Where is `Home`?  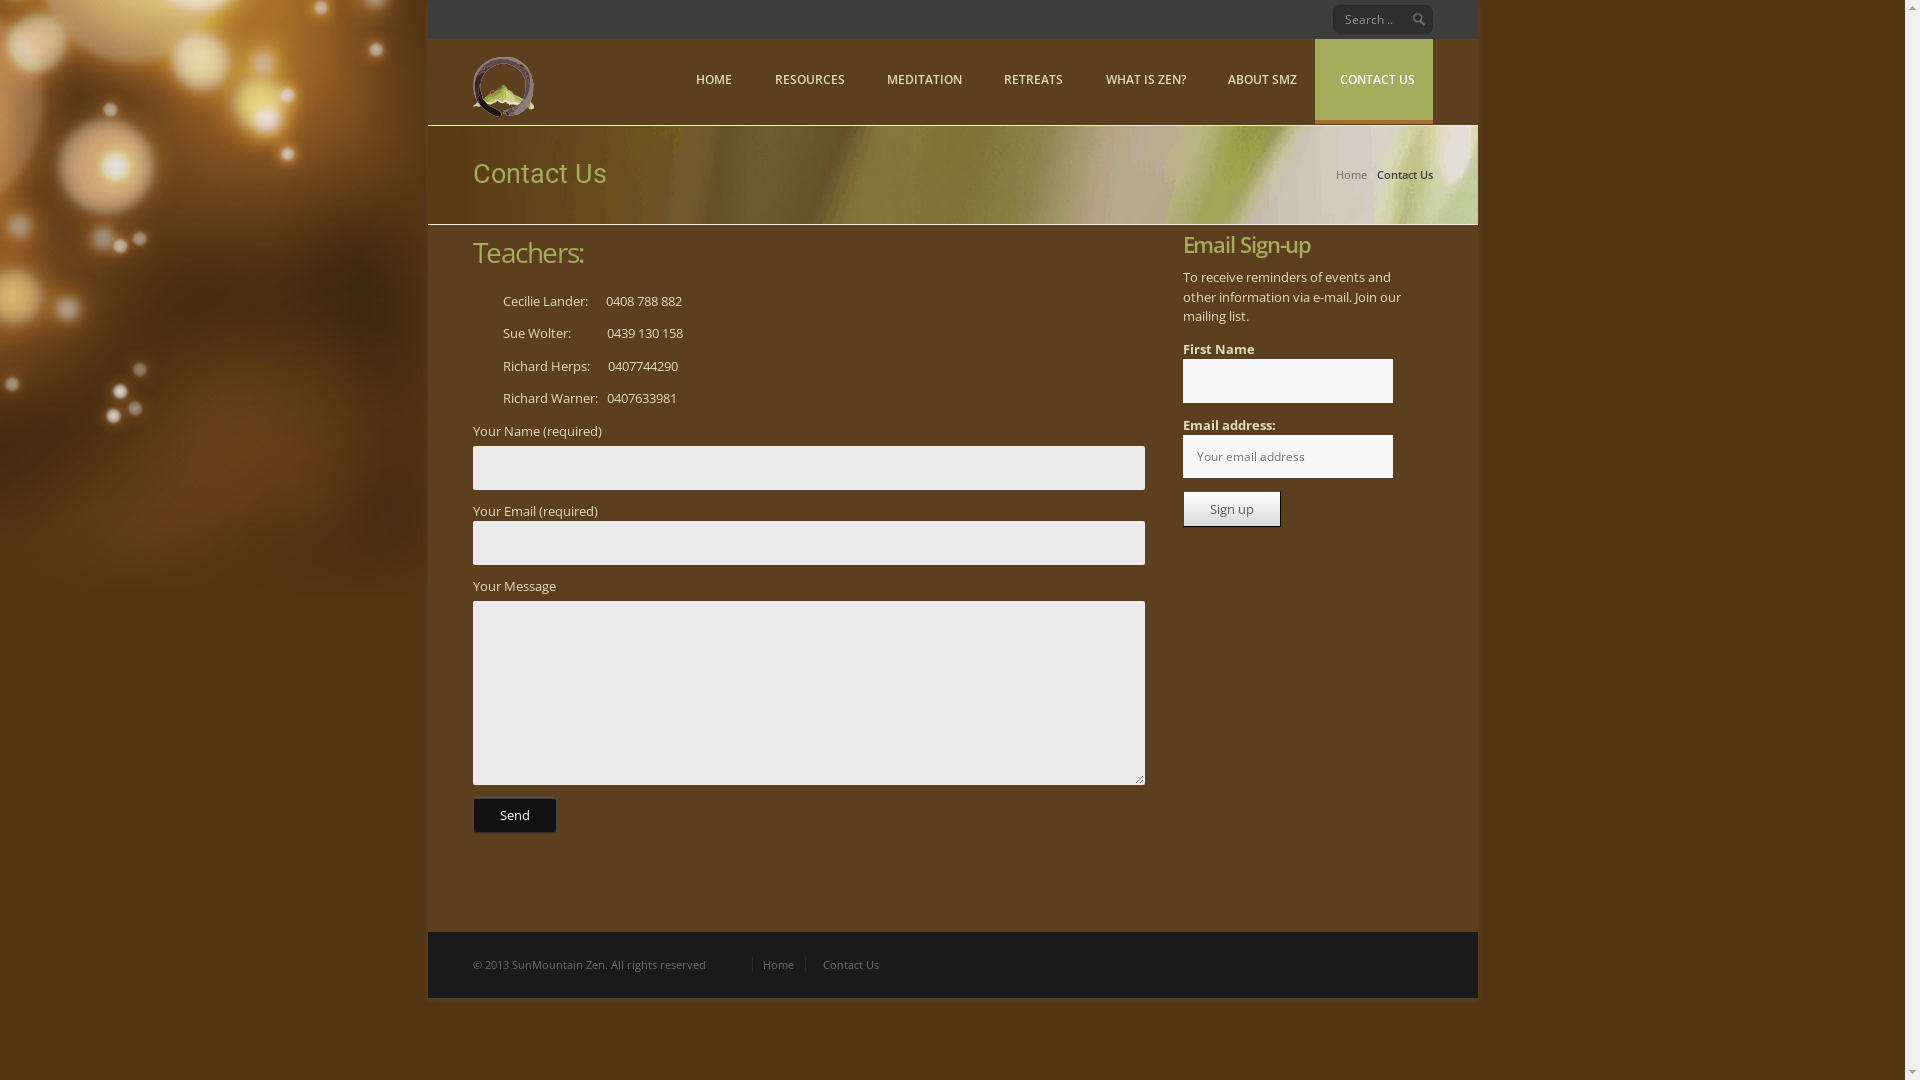 Home is located at coordinates (779, 964).